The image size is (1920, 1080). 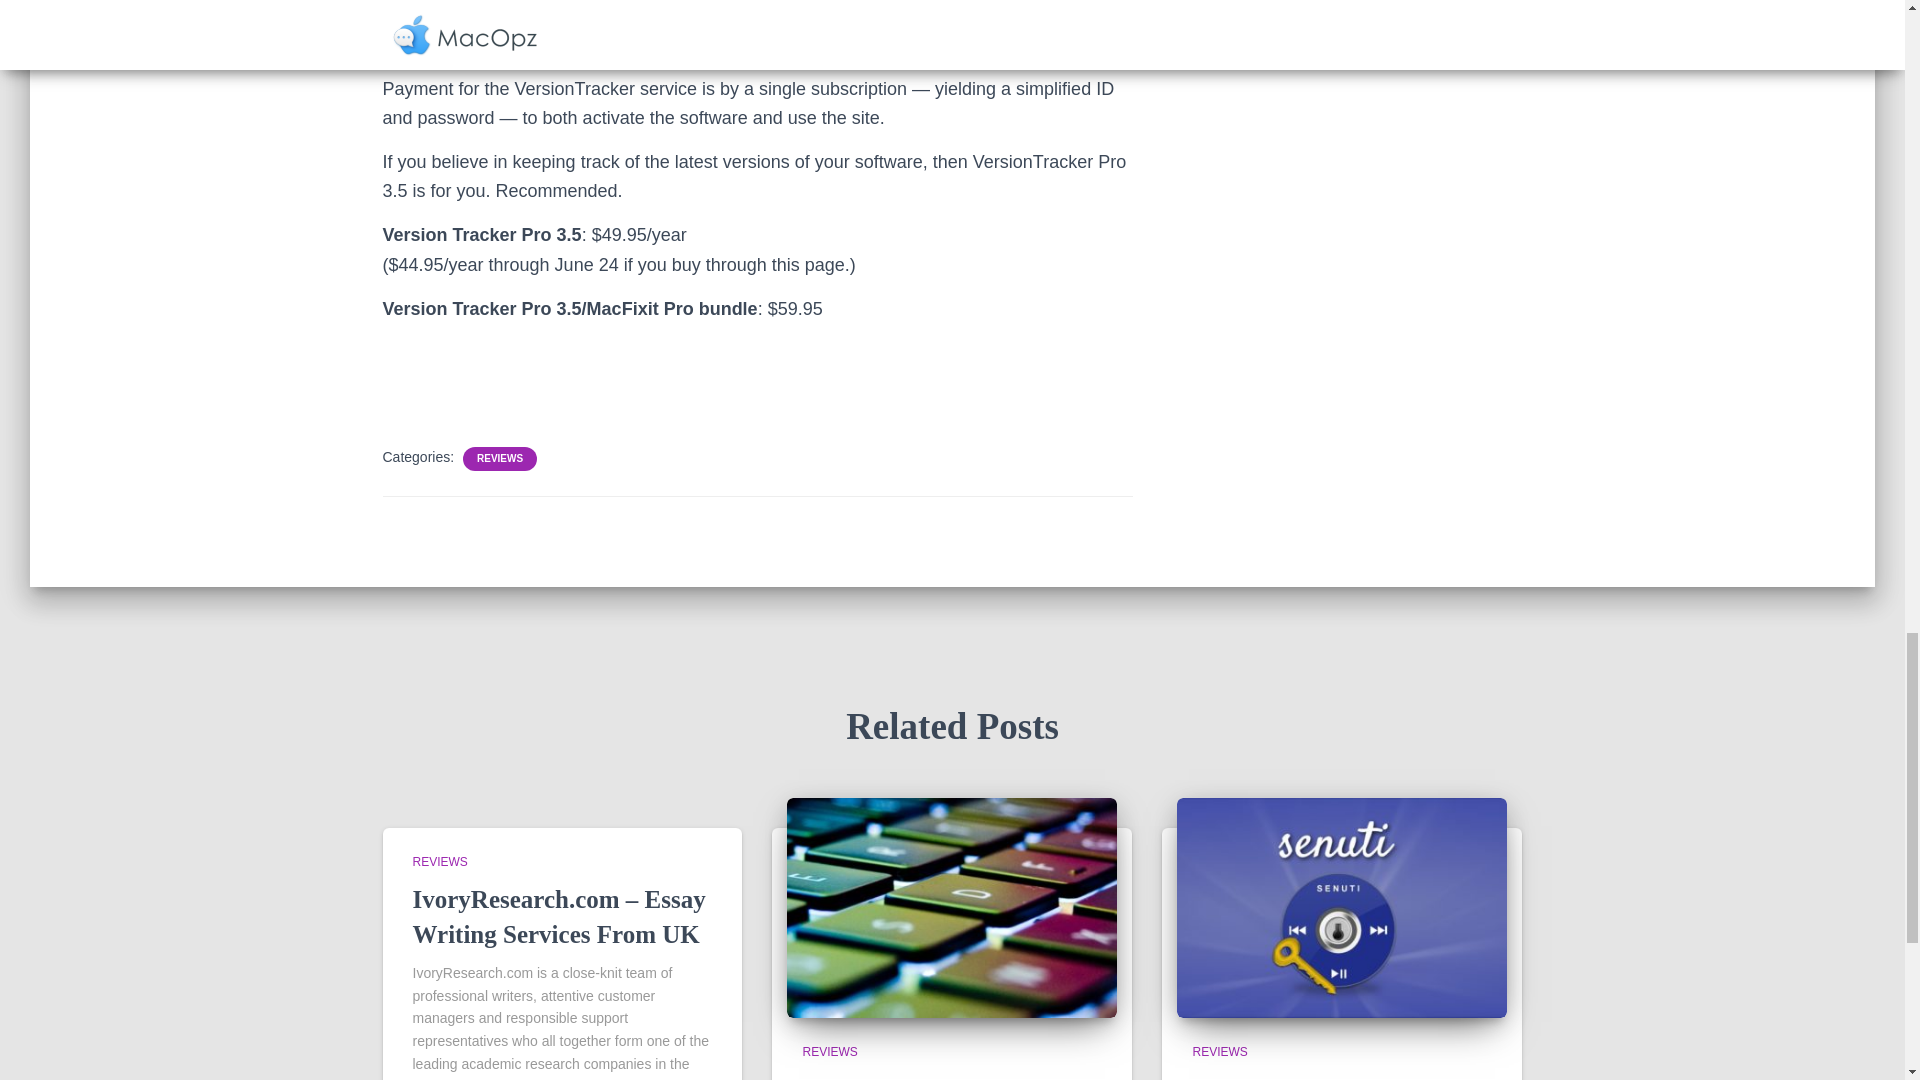 What do you see at coordinates (1219, 1052) in the screenshot?
I see `REVIEWS` at bounding box center [1219, 1052].